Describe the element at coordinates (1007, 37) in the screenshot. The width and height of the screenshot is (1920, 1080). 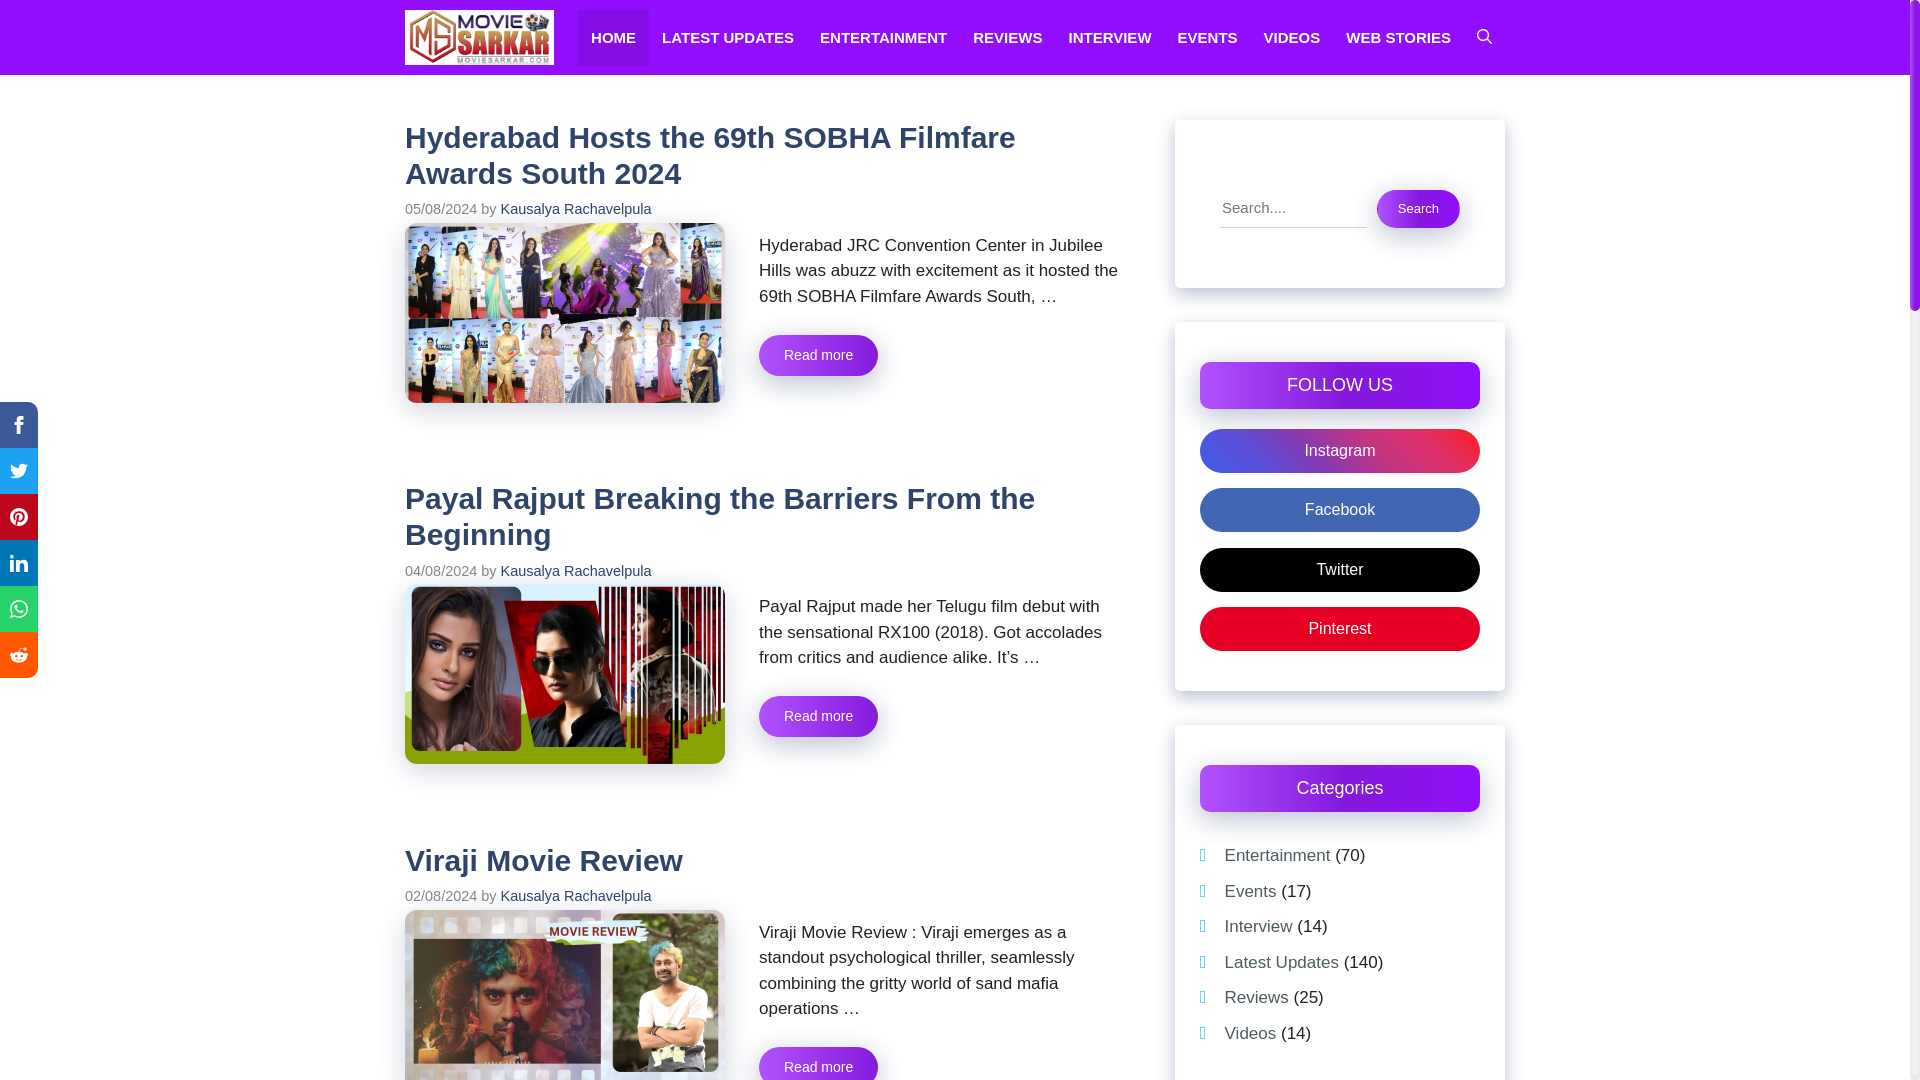
I see `REVIEWS` at that location.